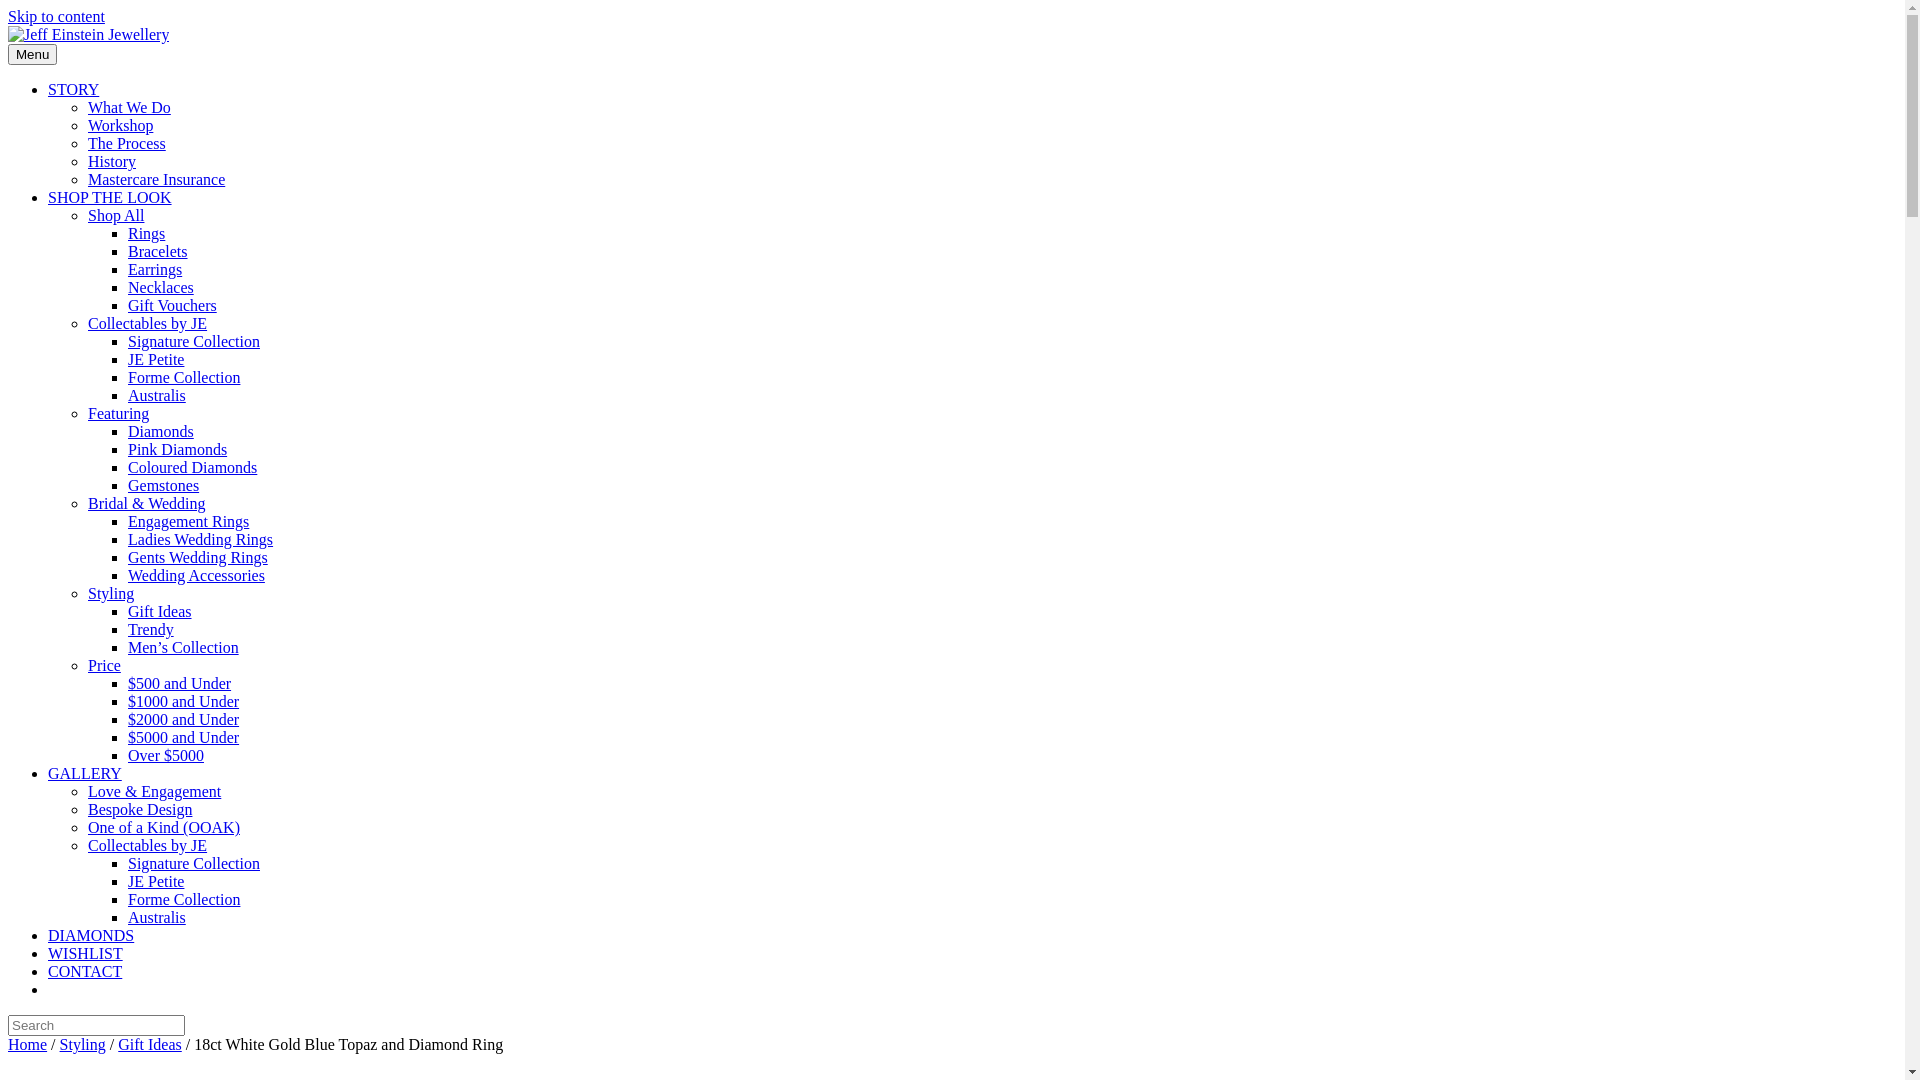 This screenshot has width=1920, height=1080. What do you see at coordinates (160, 612) in the screenshot?
I see `Gift Ideas` at bounding box center [160, 612].